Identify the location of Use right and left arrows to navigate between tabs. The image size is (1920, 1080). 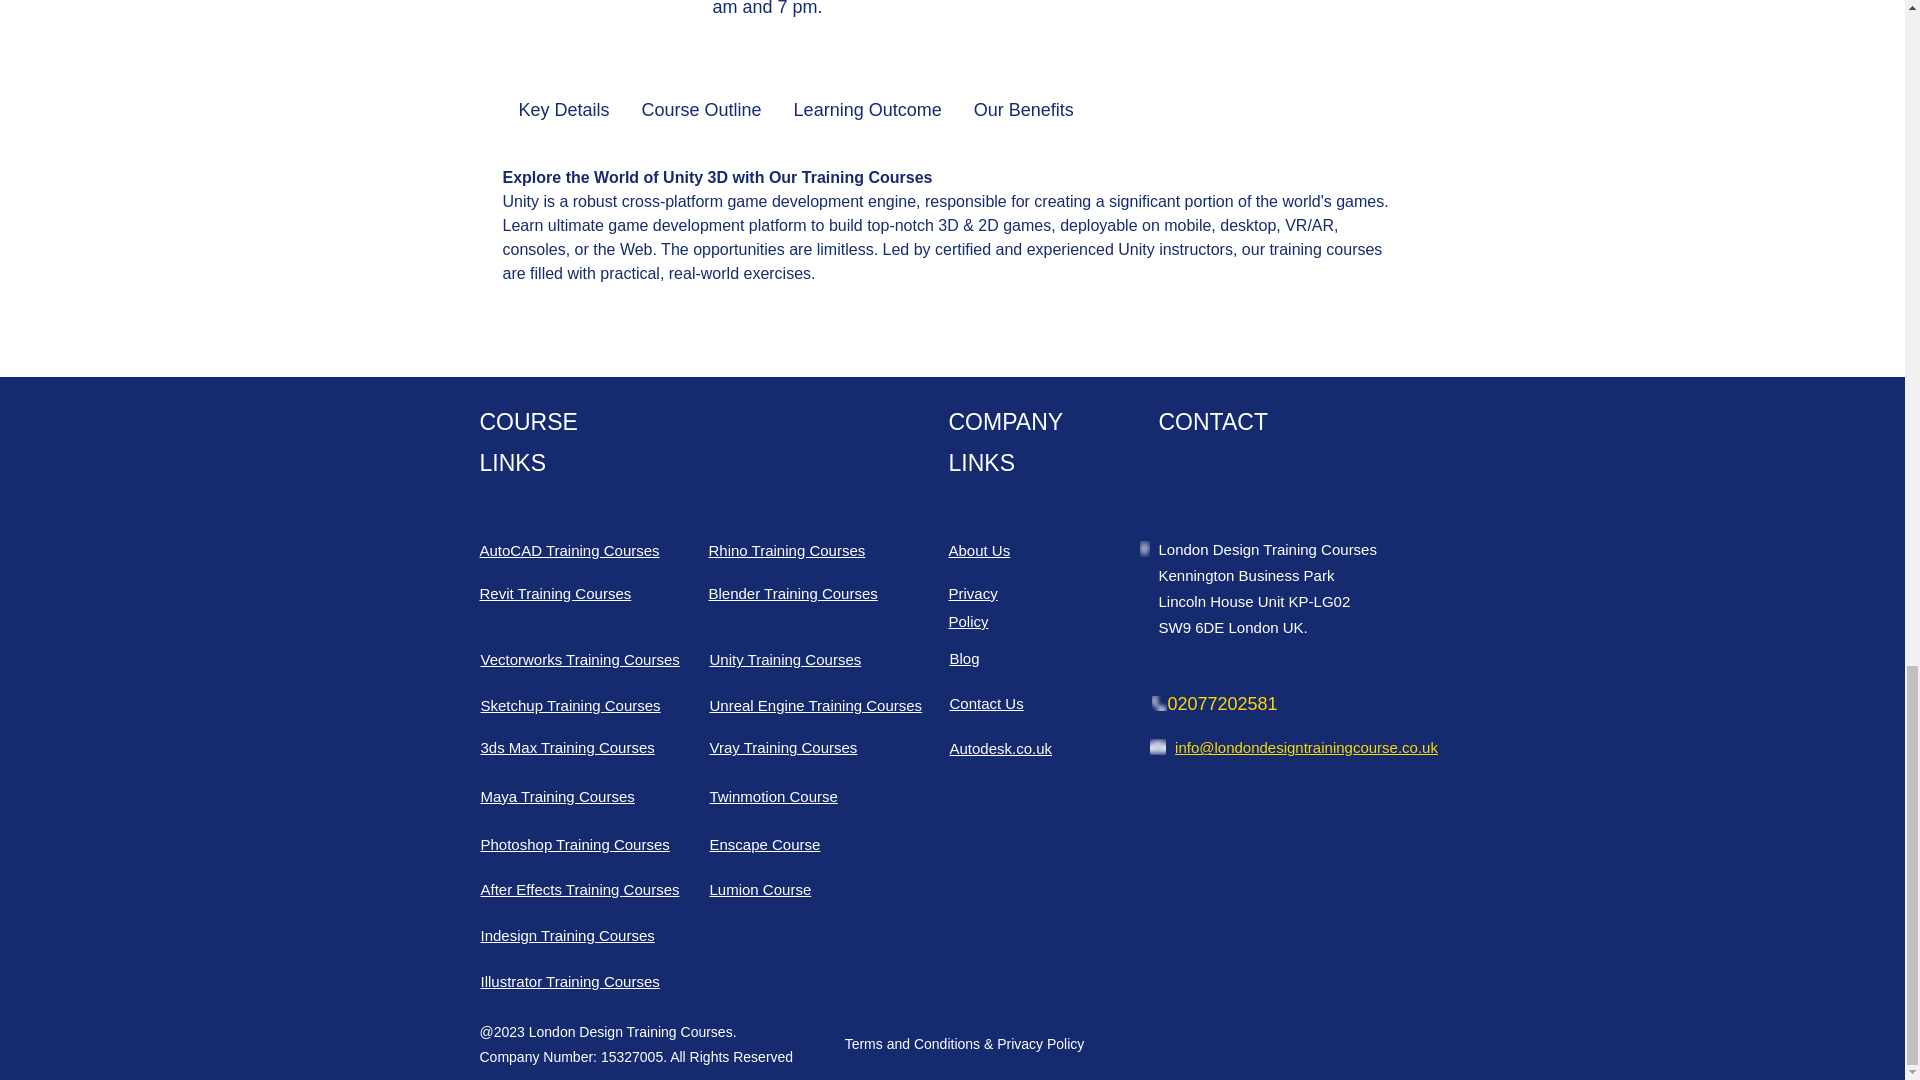
(868, 111).